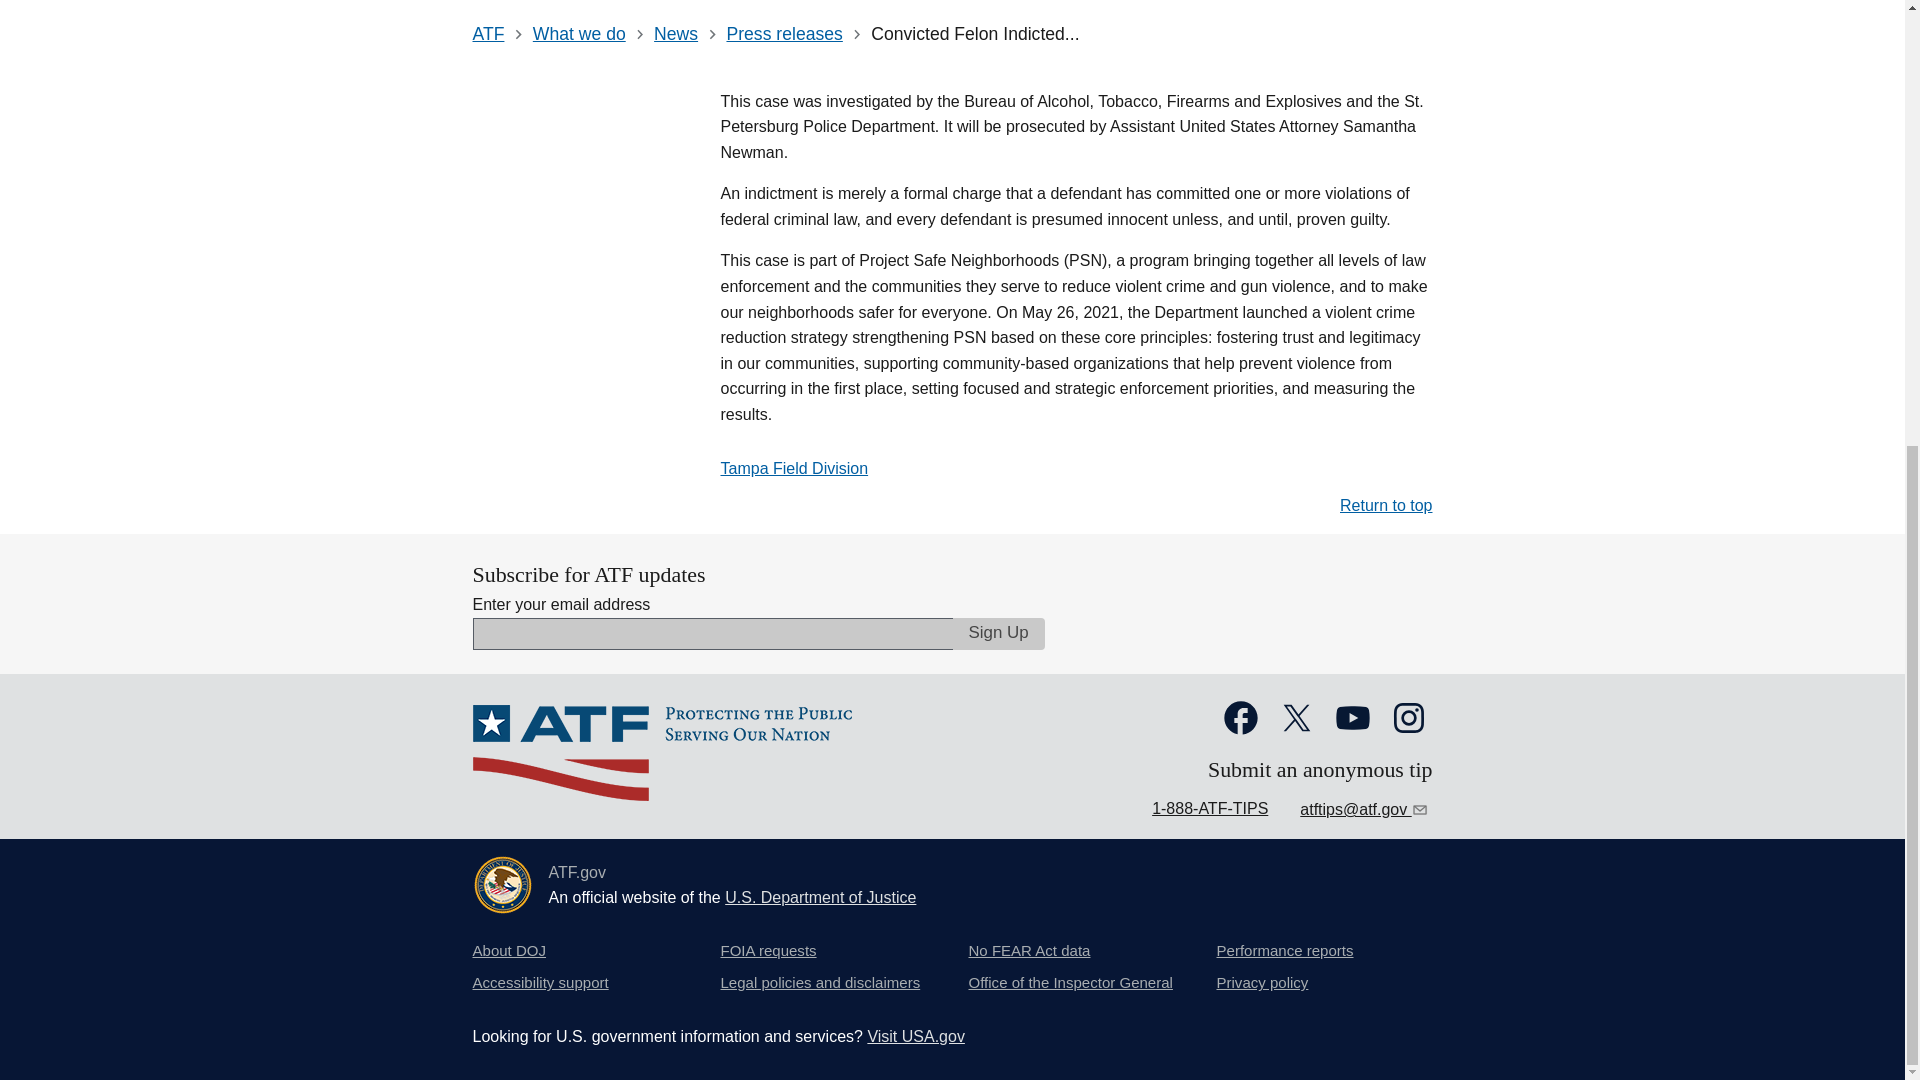 This screenshot has width=1920, height=1080. What do you see at coordinates (820, 897) in the screenshot?
I see `U.S. Department of Justice` at bounding box center [820, 897].